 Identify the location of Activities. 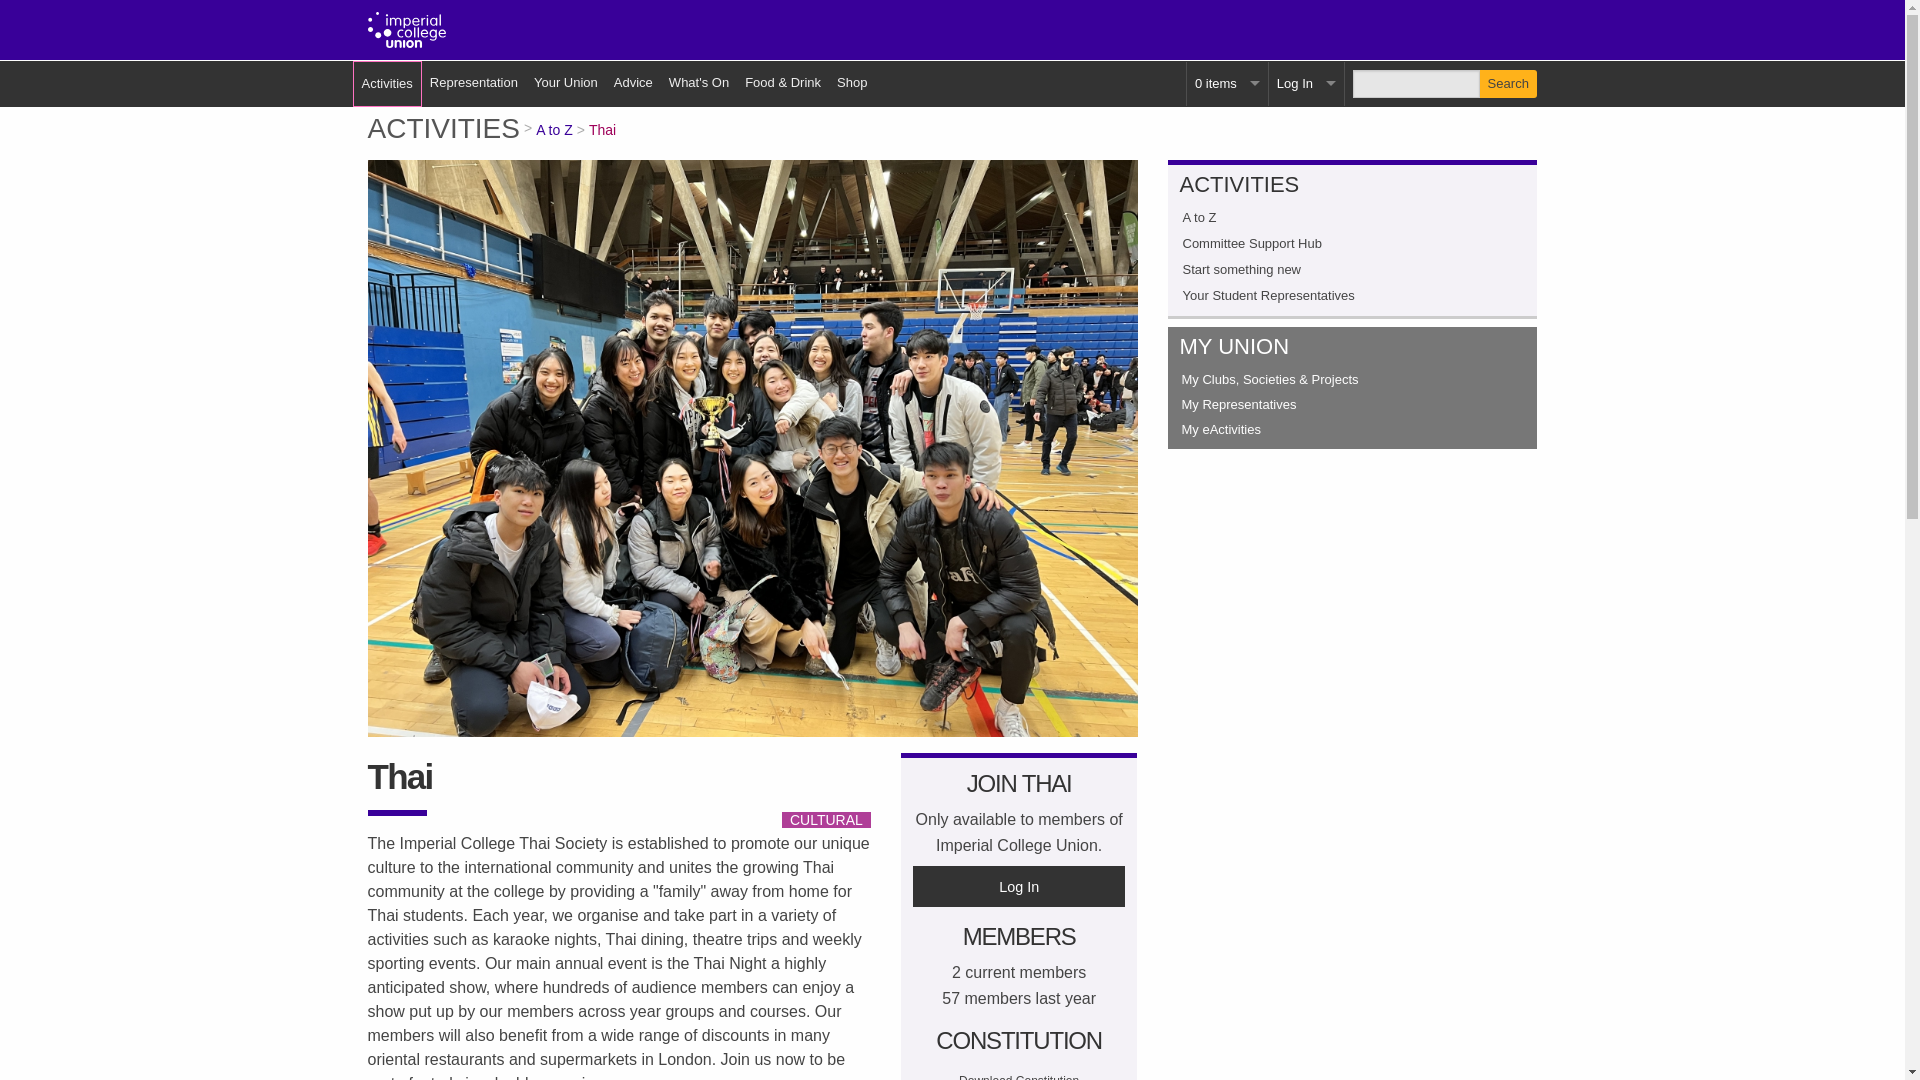
(386, 83).